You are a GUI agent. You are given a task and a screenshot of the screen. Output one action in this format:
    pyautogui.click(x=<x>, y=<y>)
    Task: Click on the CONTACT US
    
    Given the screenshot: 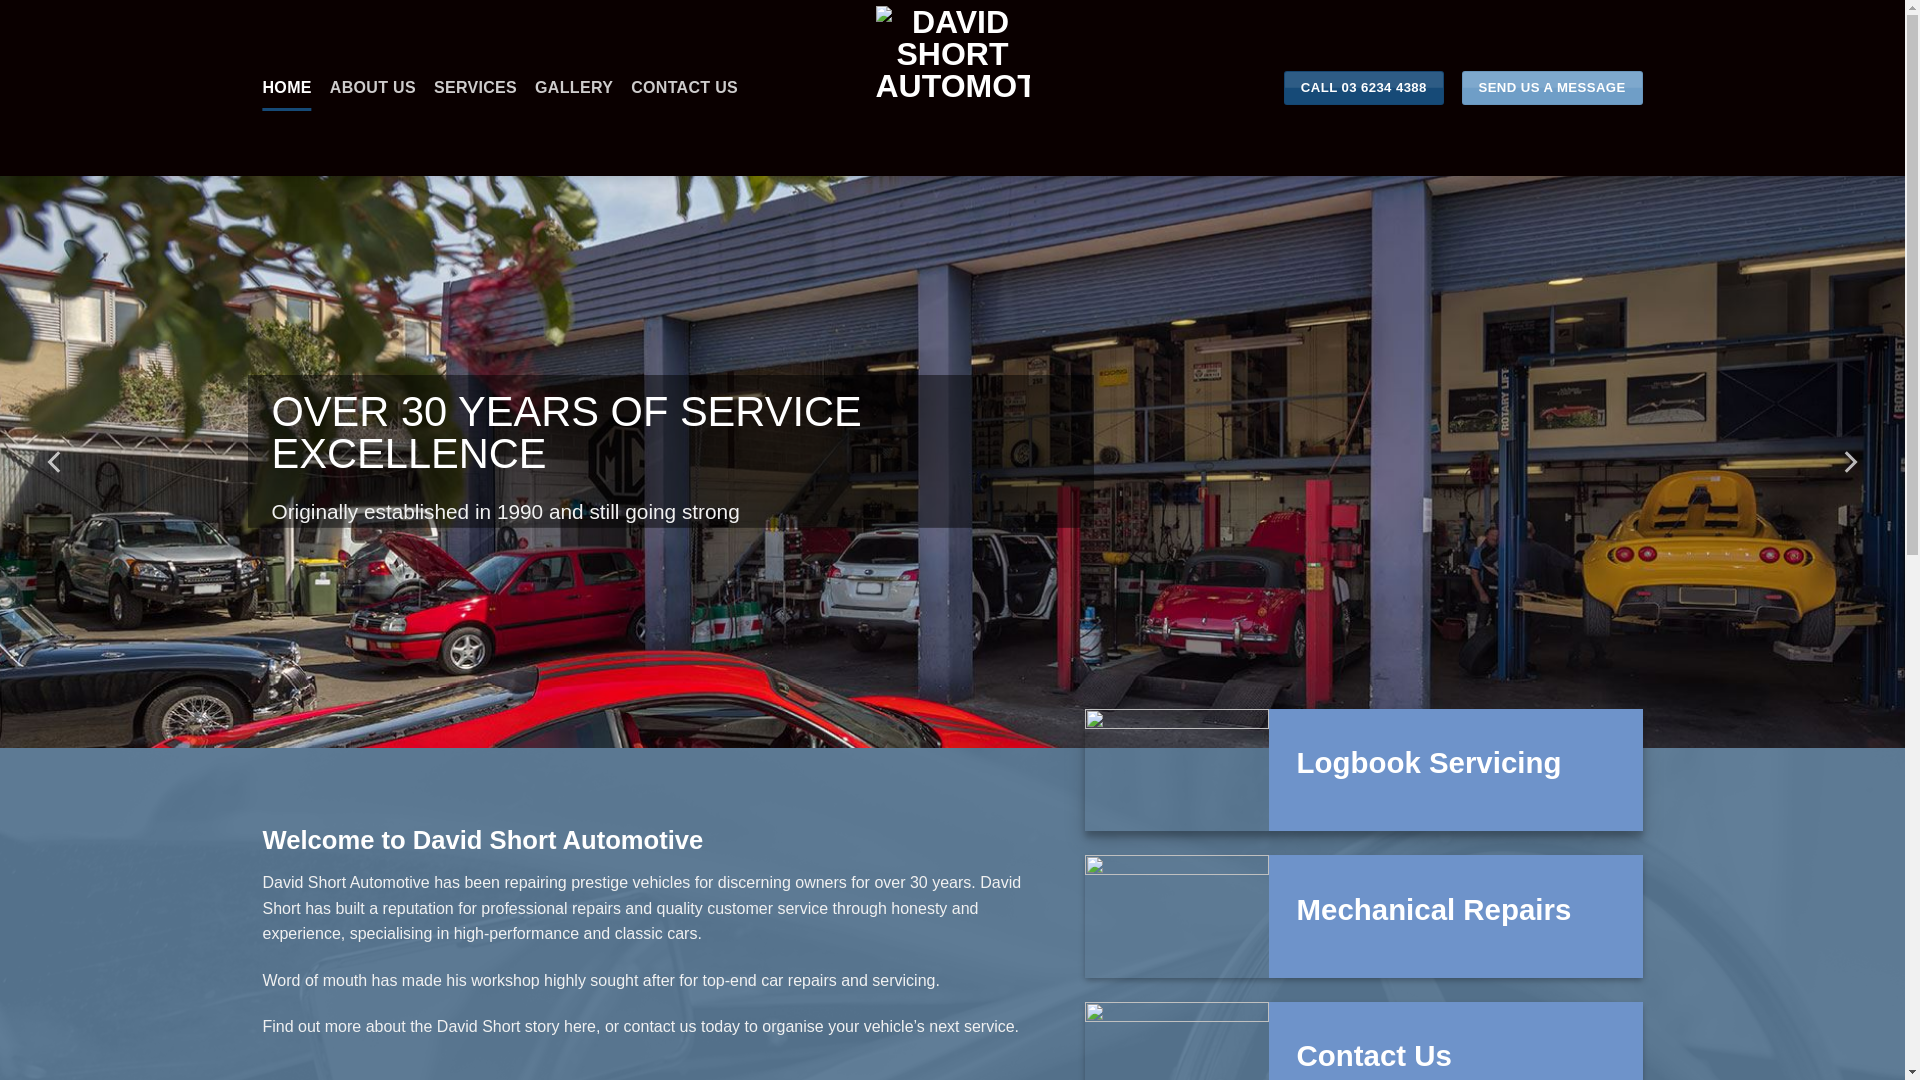 What is the action you would take?
    pyautogui.click(x=684, y=88)
    